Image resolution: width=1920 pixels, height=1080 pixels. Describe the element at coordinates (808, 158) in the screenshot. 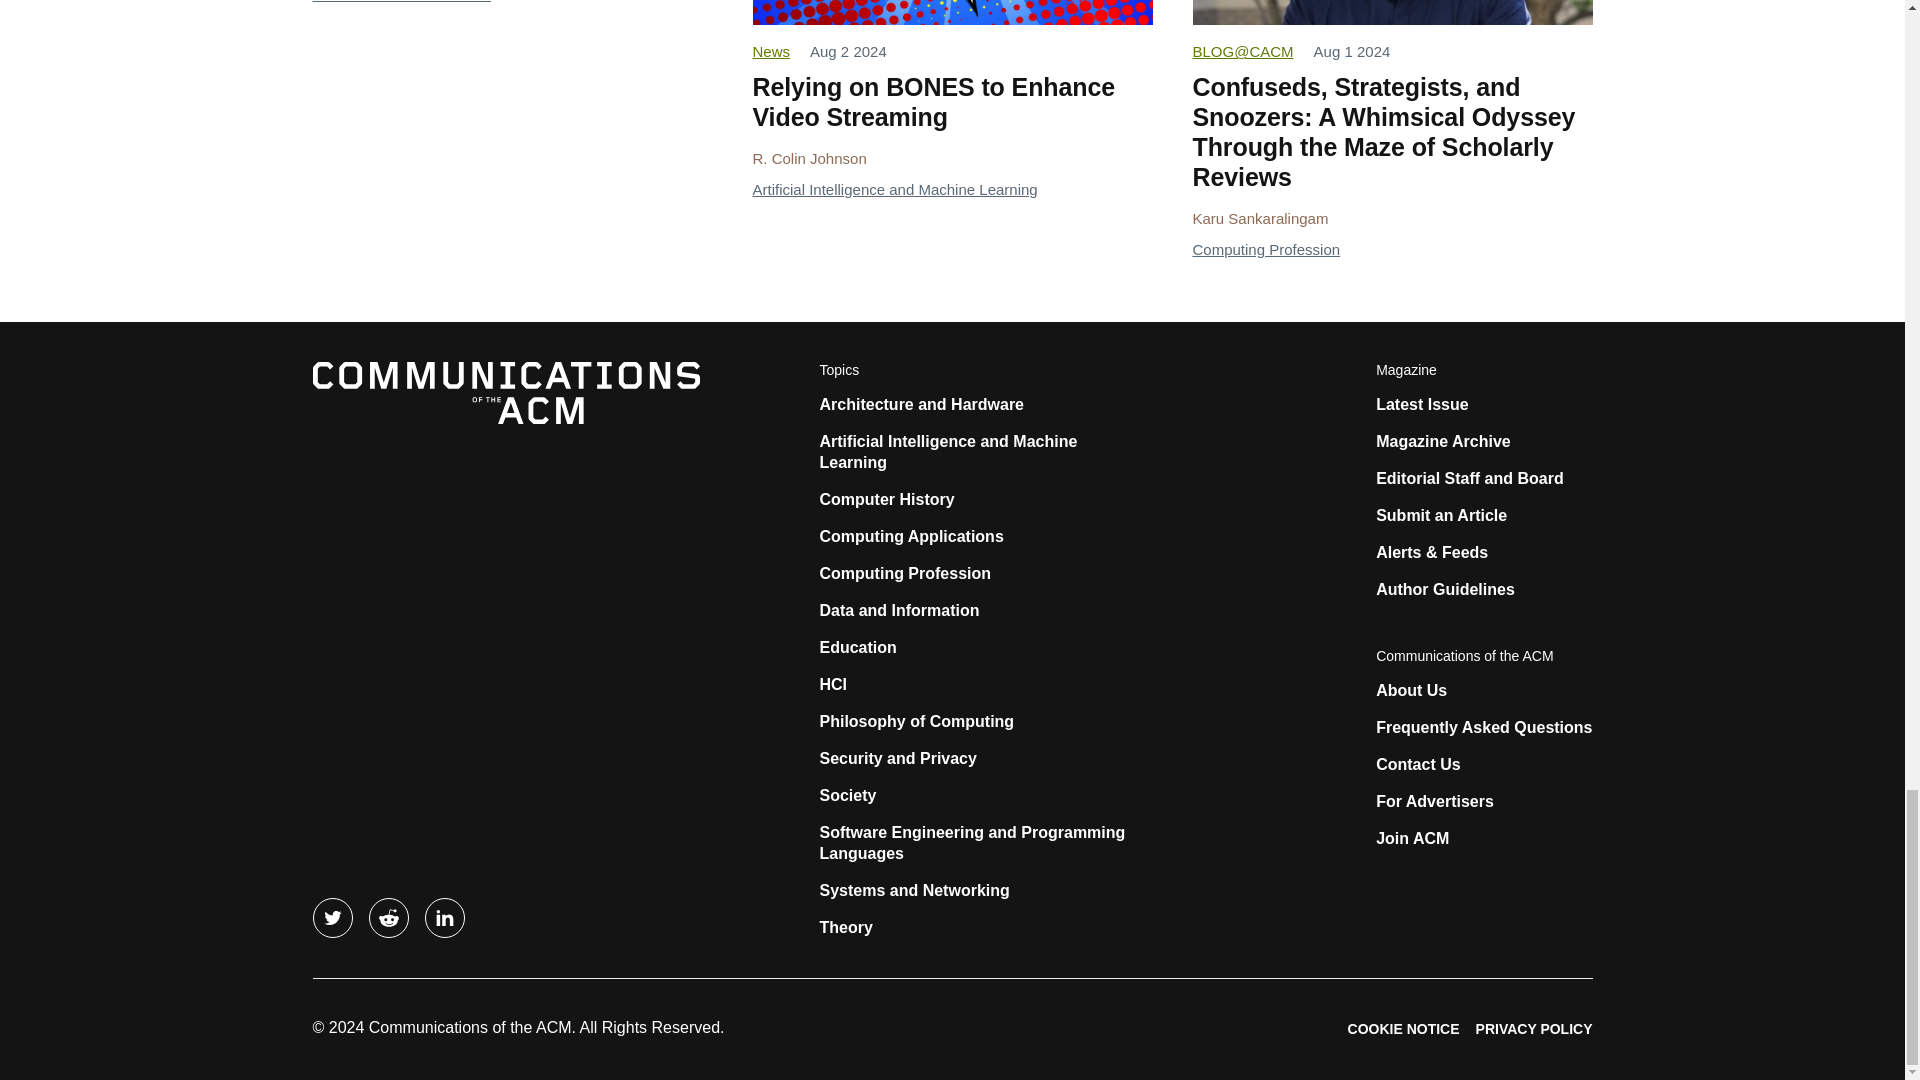

I see `Posts by R. Colin Johnson` at that location.